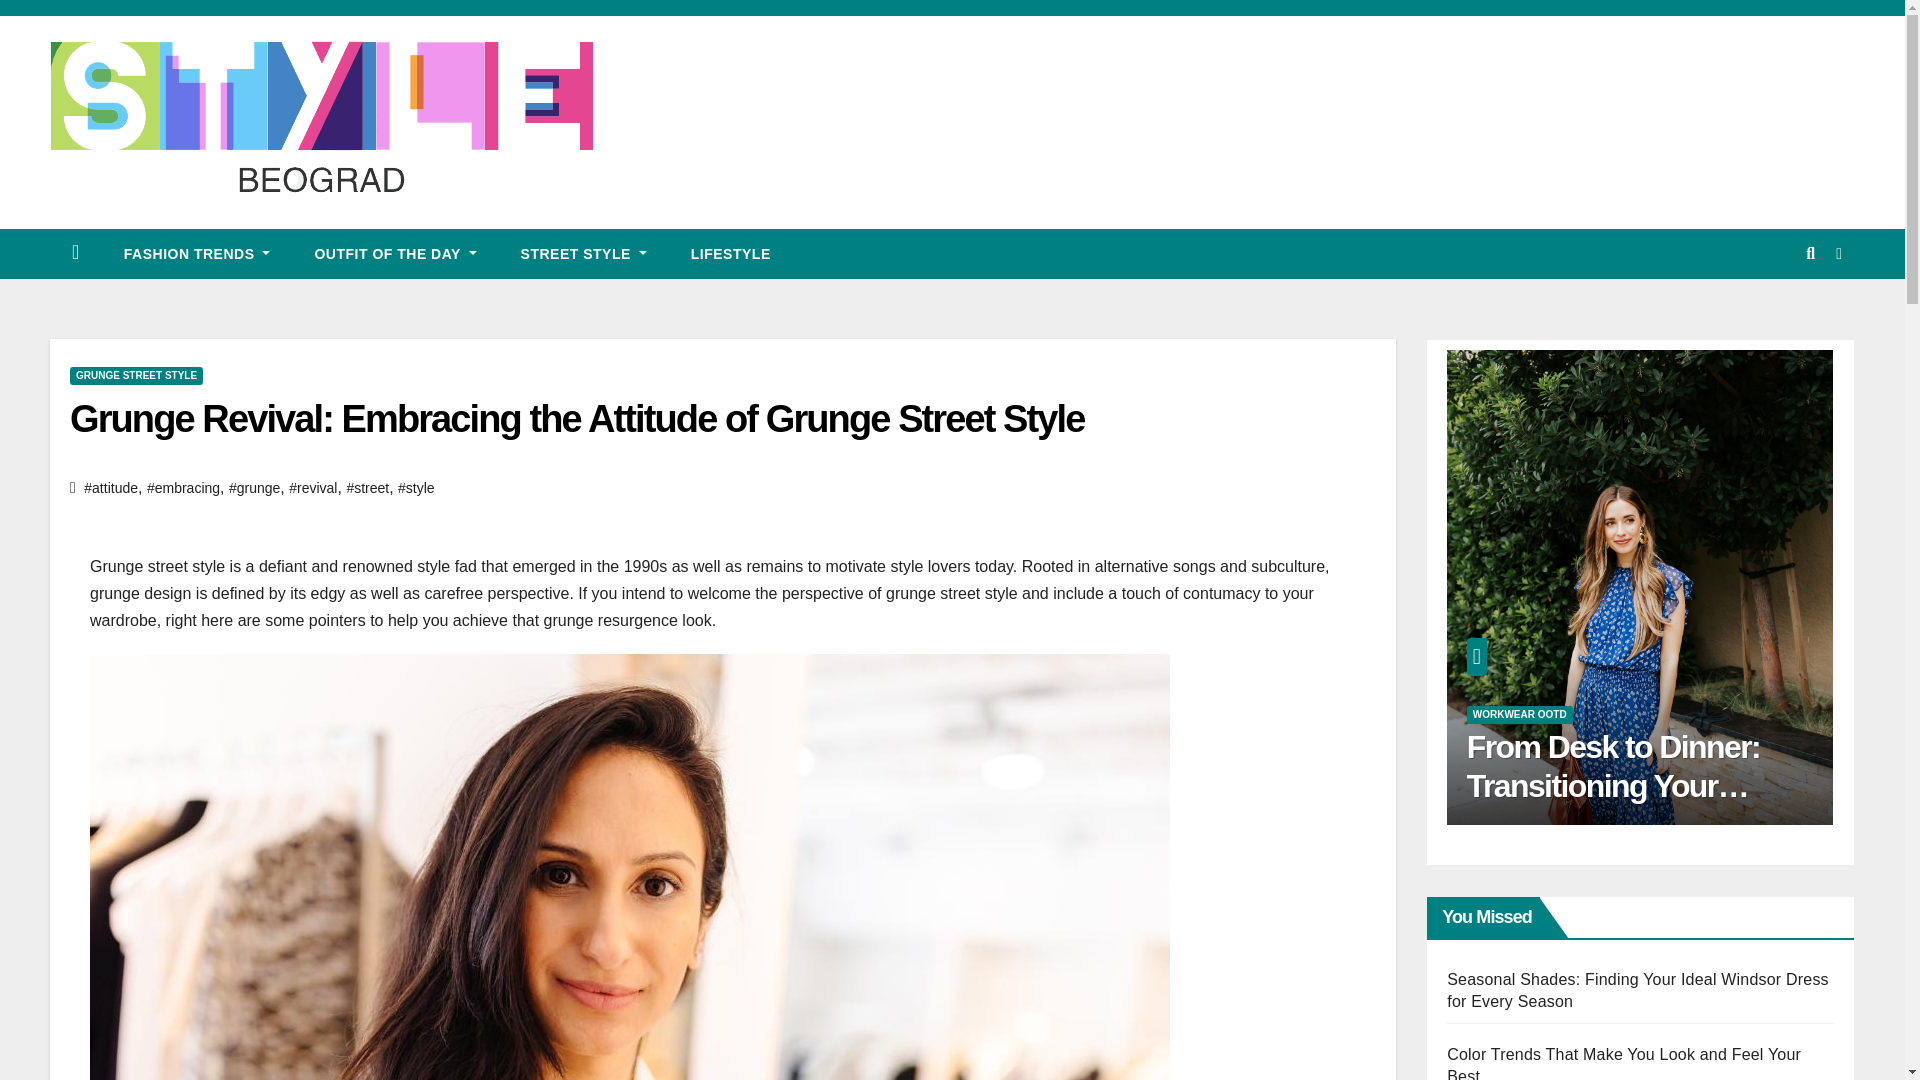 This screenshot has height=1080, width=1920. What do you see at coordinates (730, 253) in the screenshot?
I see `LIFESTYLE` at bounding box center [730, 253].